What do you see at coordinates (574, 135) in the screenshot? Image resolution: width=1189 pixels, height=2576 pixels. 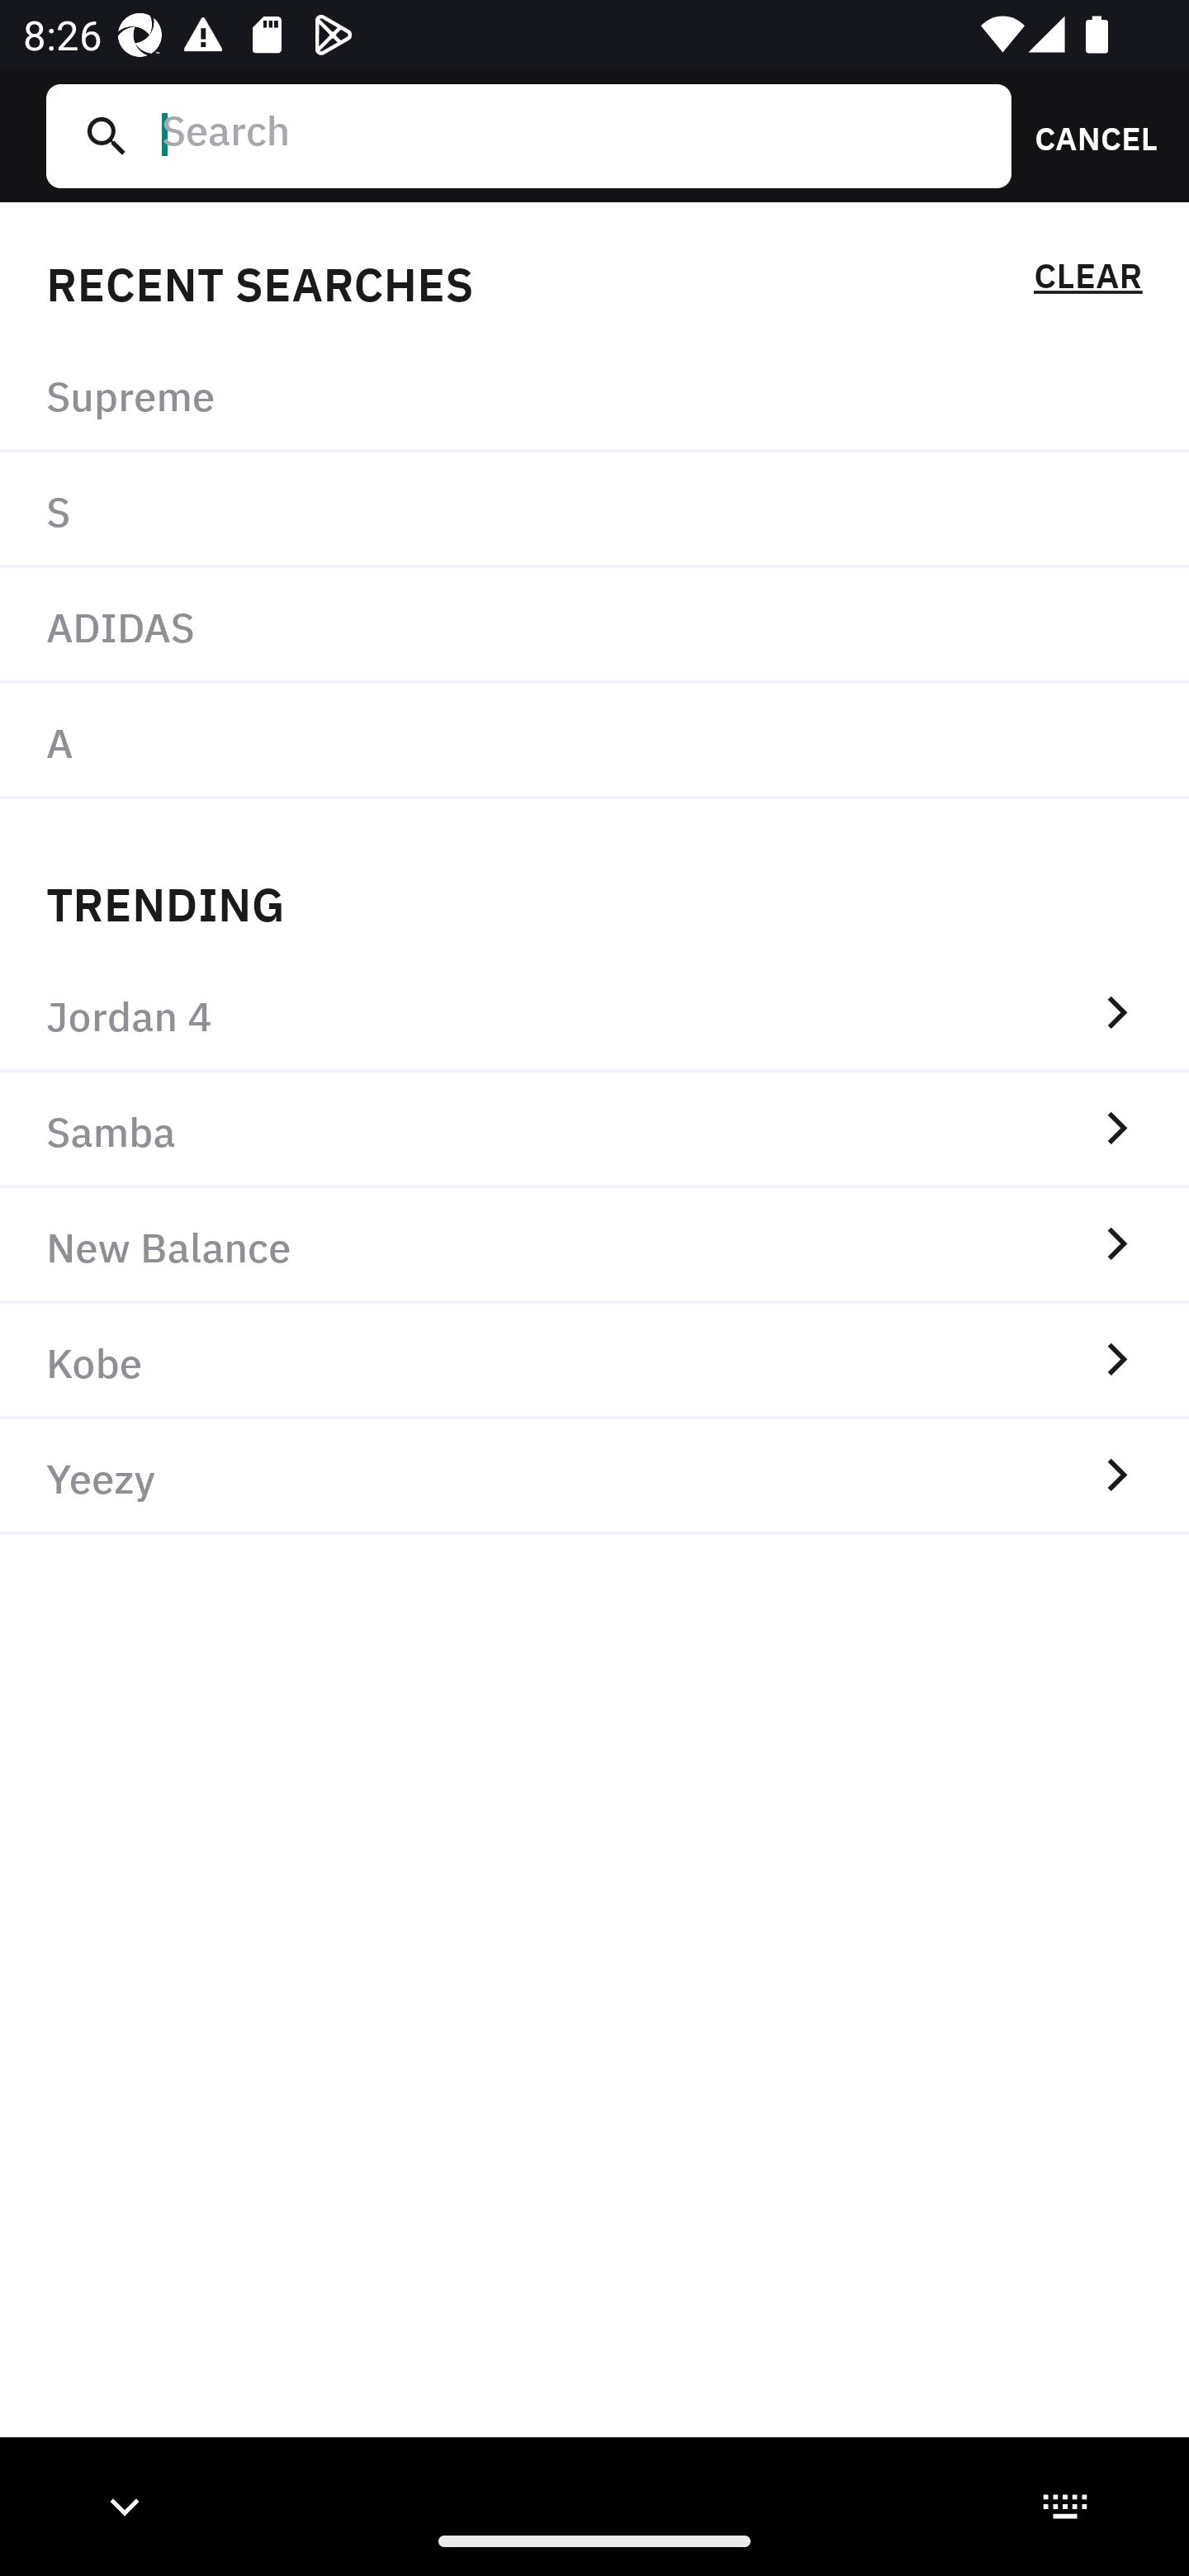 I see `Search` at bounding box center [574, 135].